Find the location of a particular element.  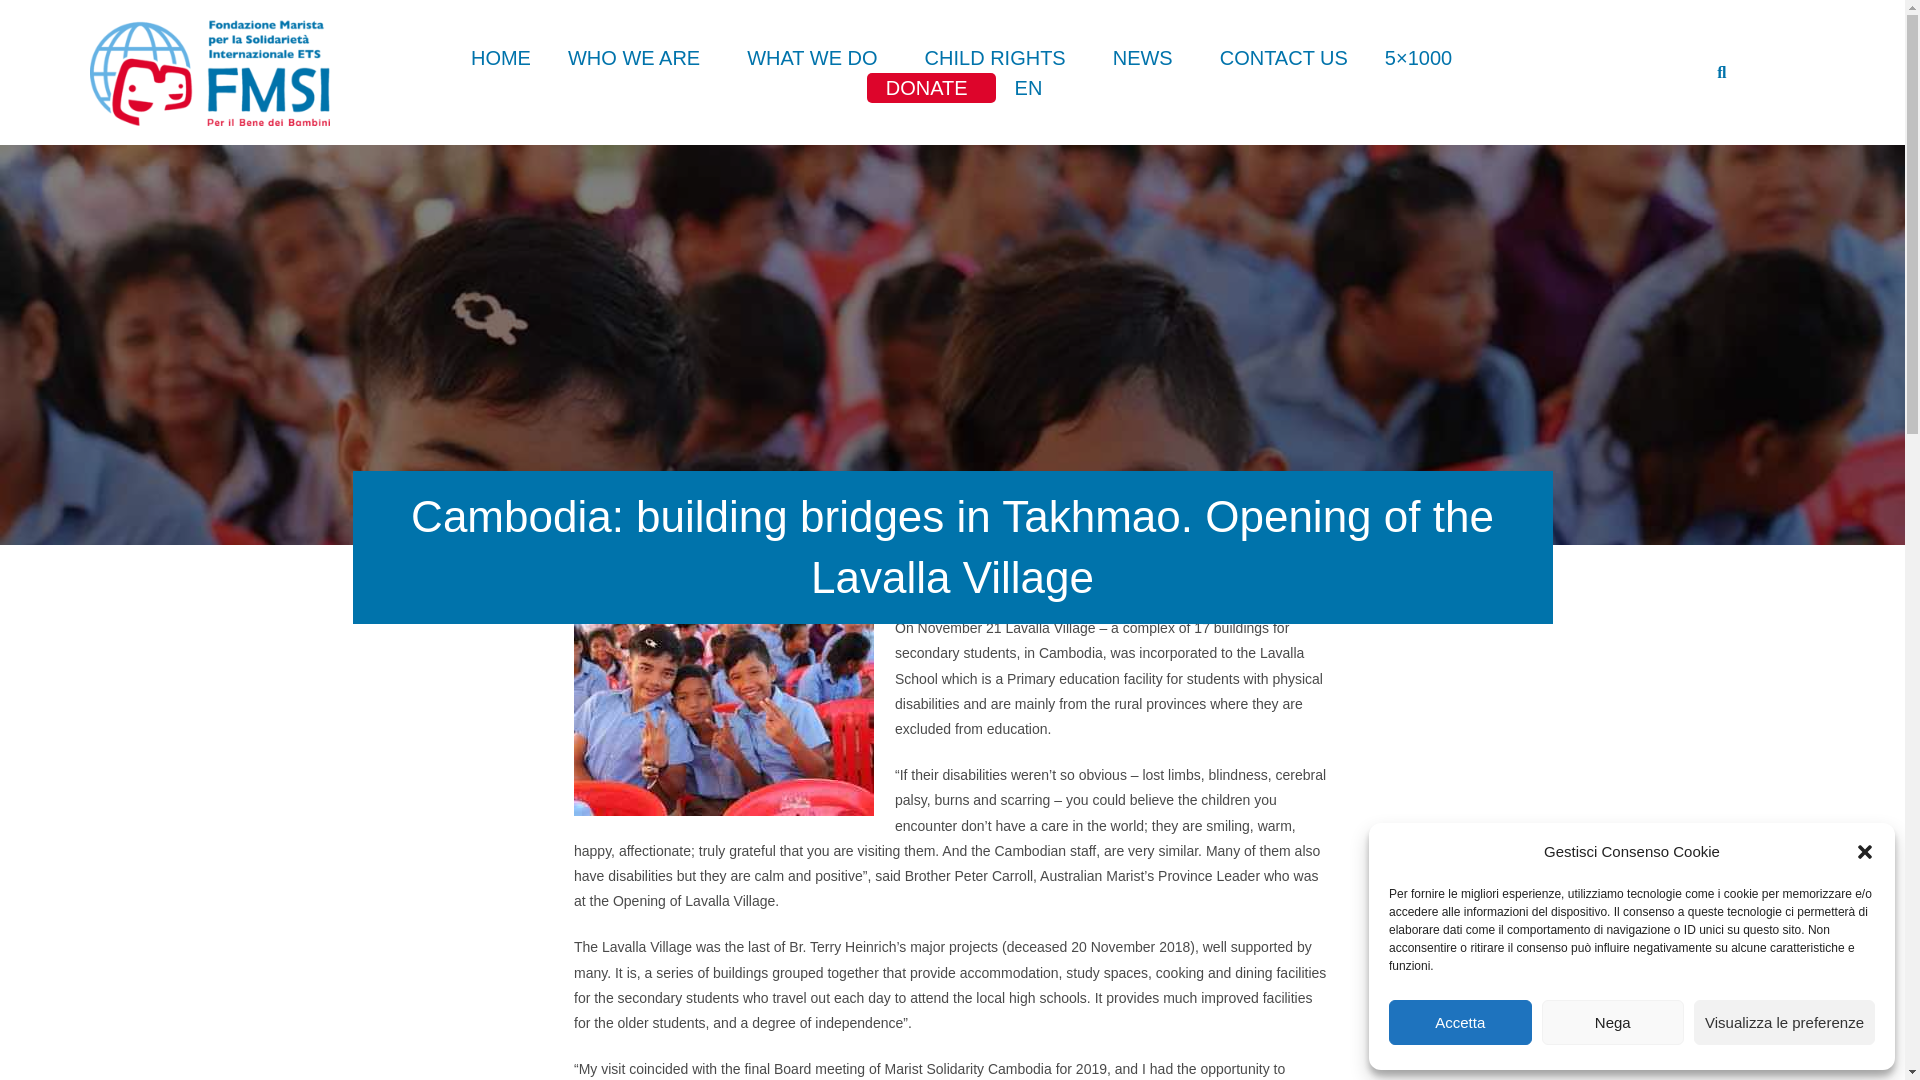

Nega is located at coordinates (1613, 1022).